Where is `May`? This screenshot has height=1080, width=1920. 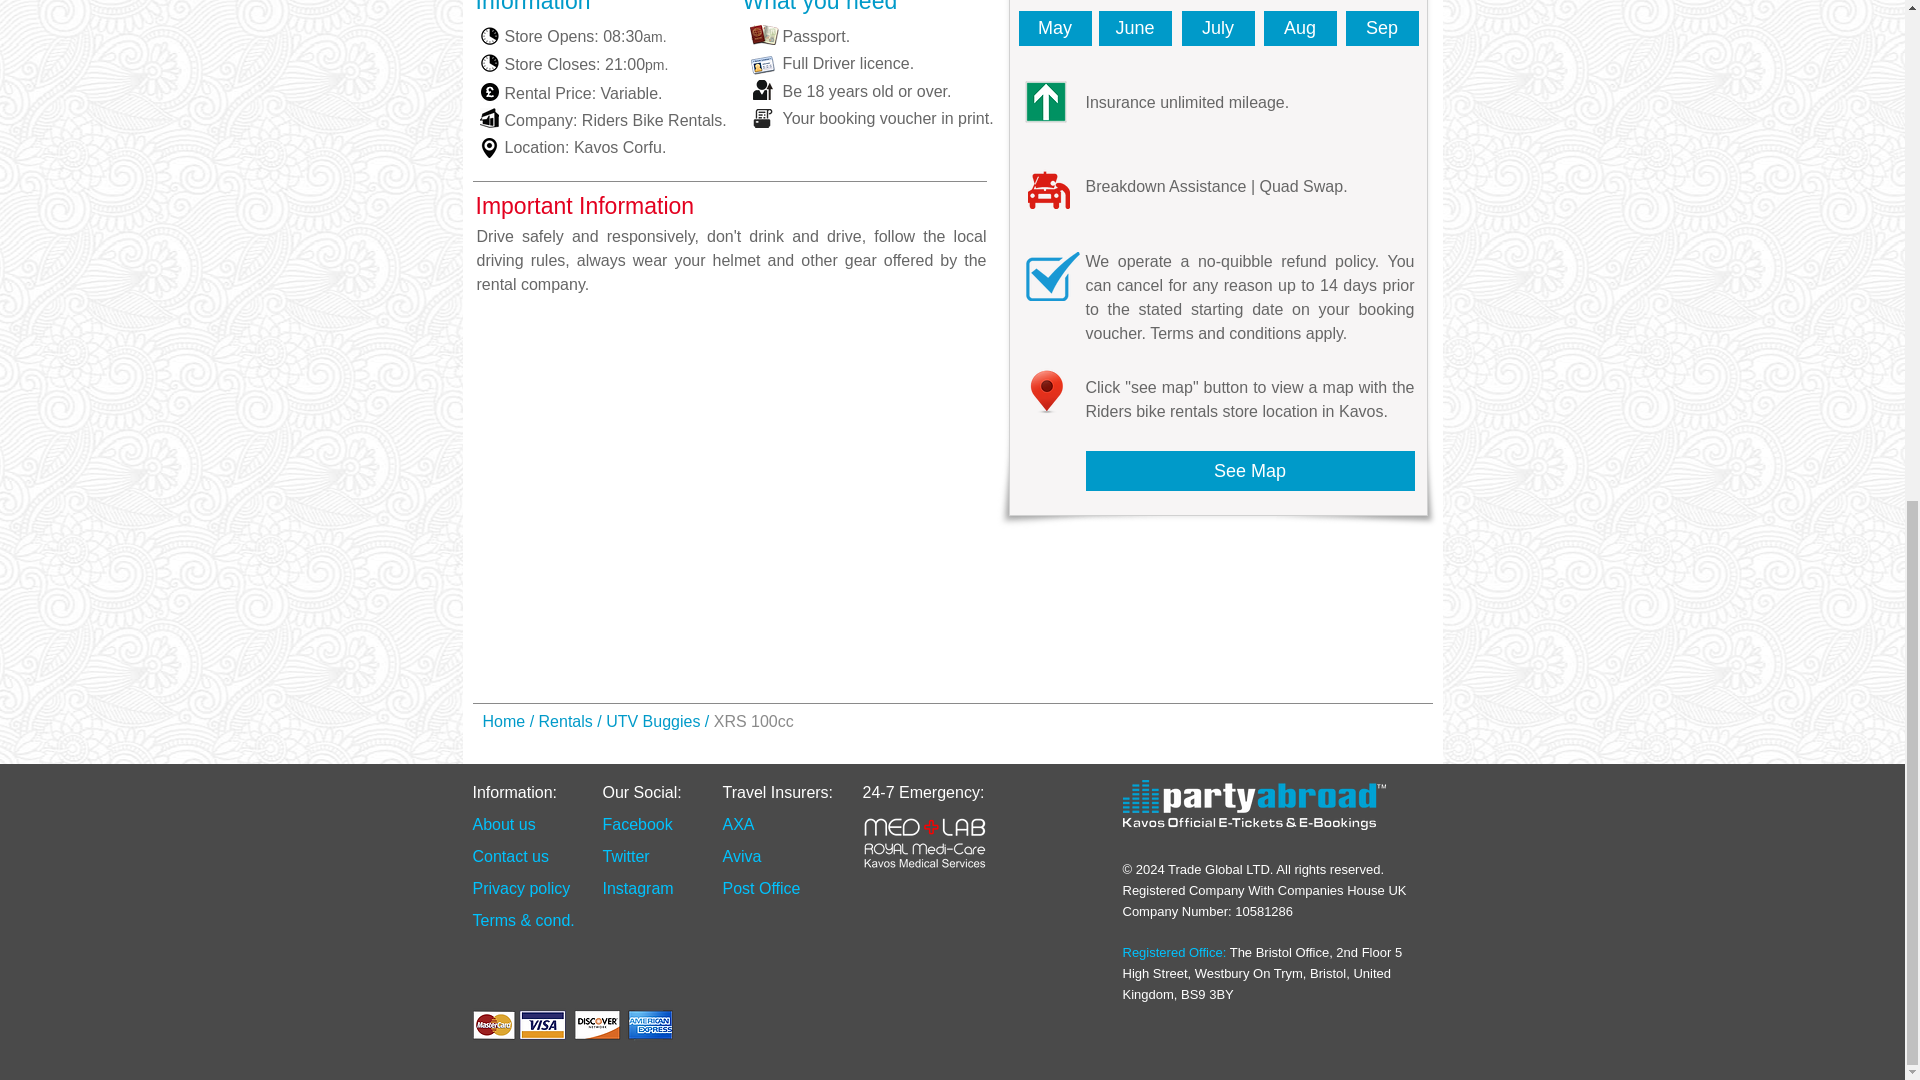 May is located at coordinates (1054, 28).